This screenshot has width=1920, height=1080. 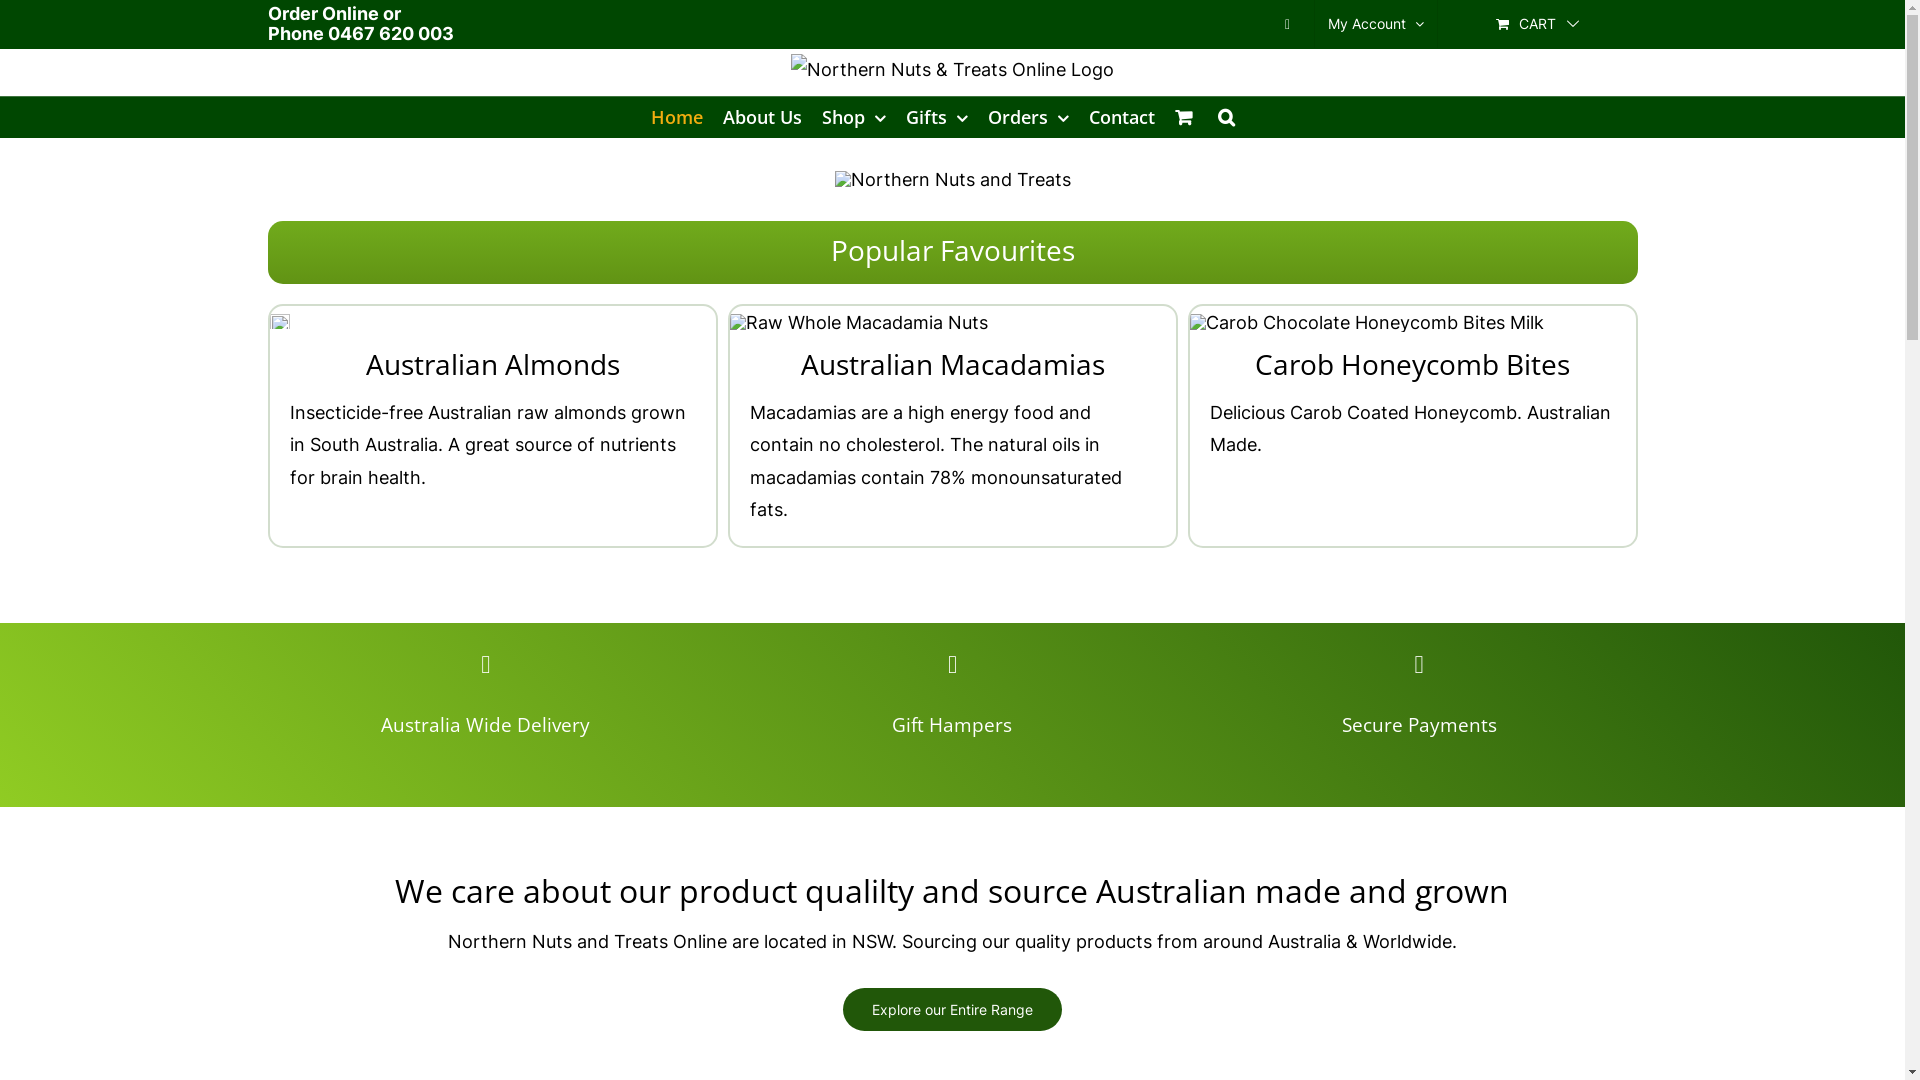 What do you see at coordinates (854, 117) in the screenshot?
I see `Shop` at bounding box center [854, 117].